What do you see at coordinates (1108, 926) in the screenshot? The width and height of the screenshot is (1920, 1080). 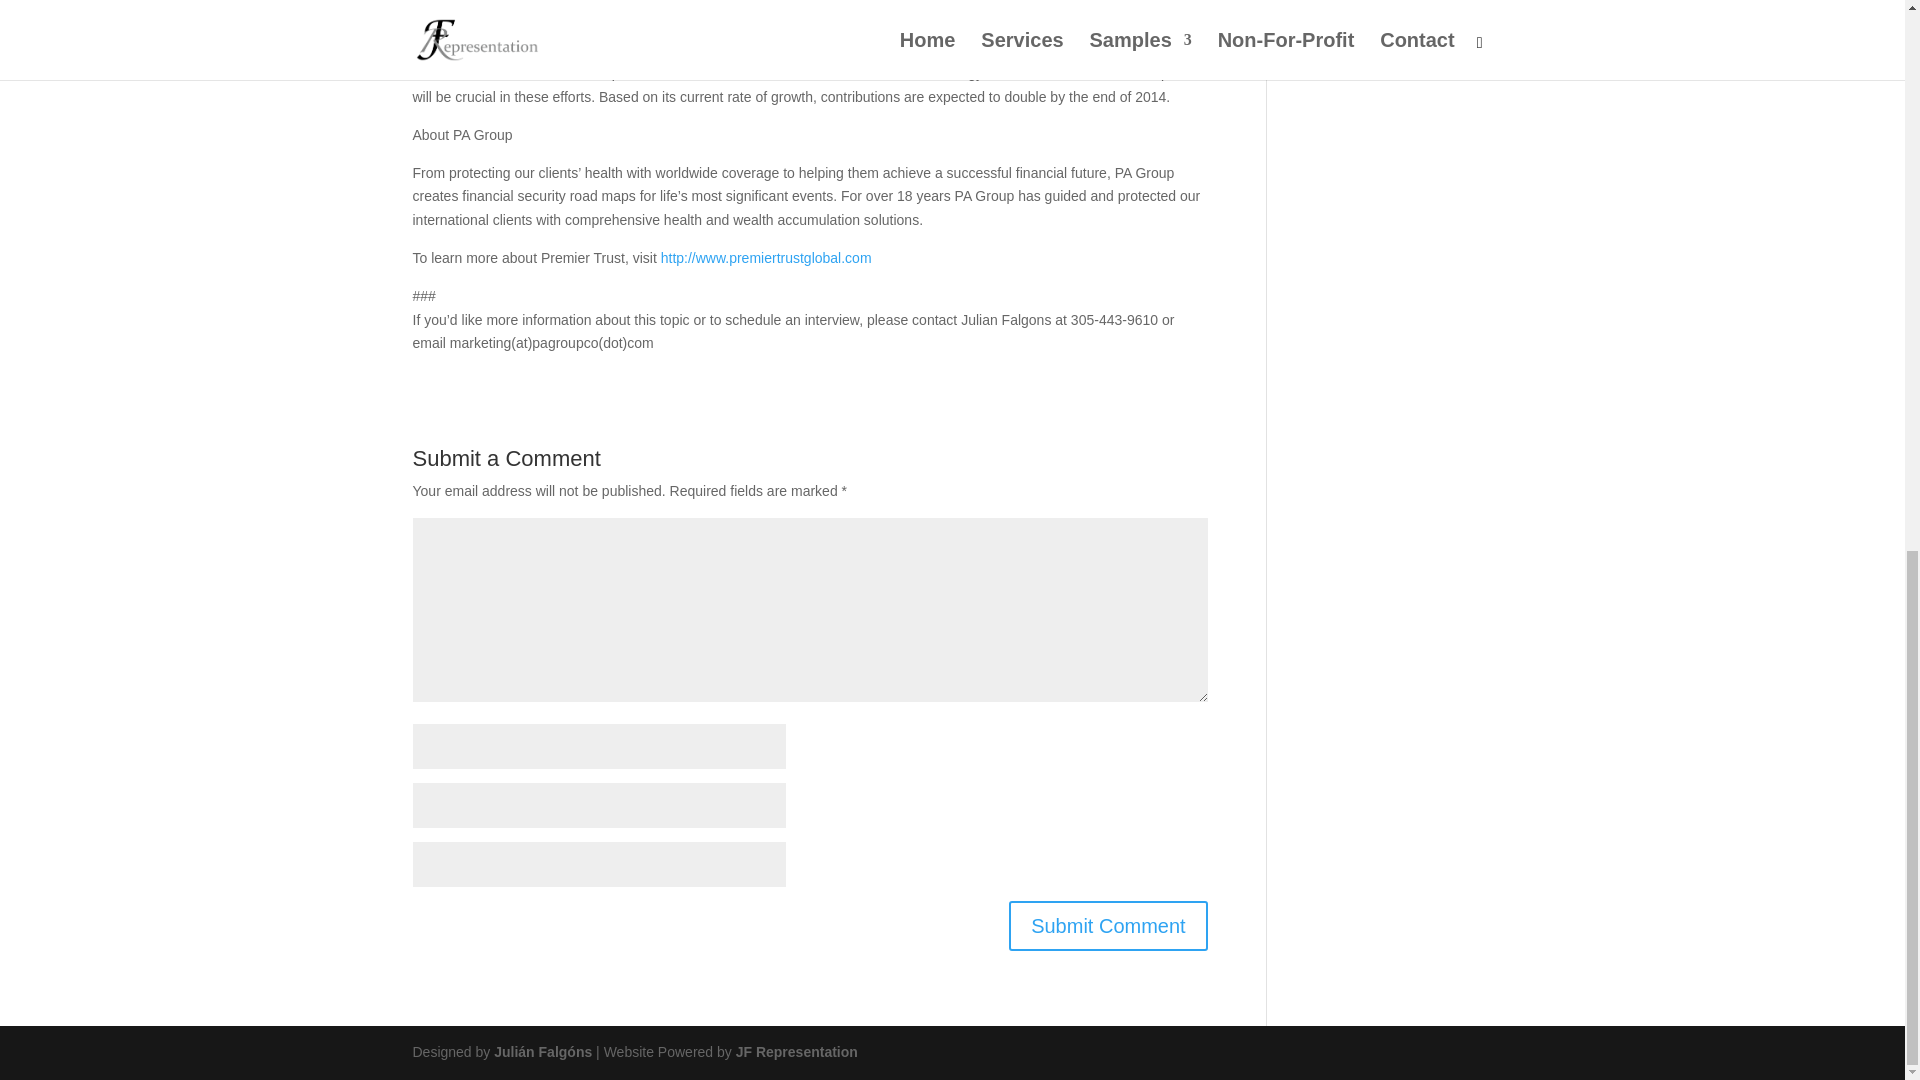 I see `Submit Comment` at bounding box center [1108, 926].